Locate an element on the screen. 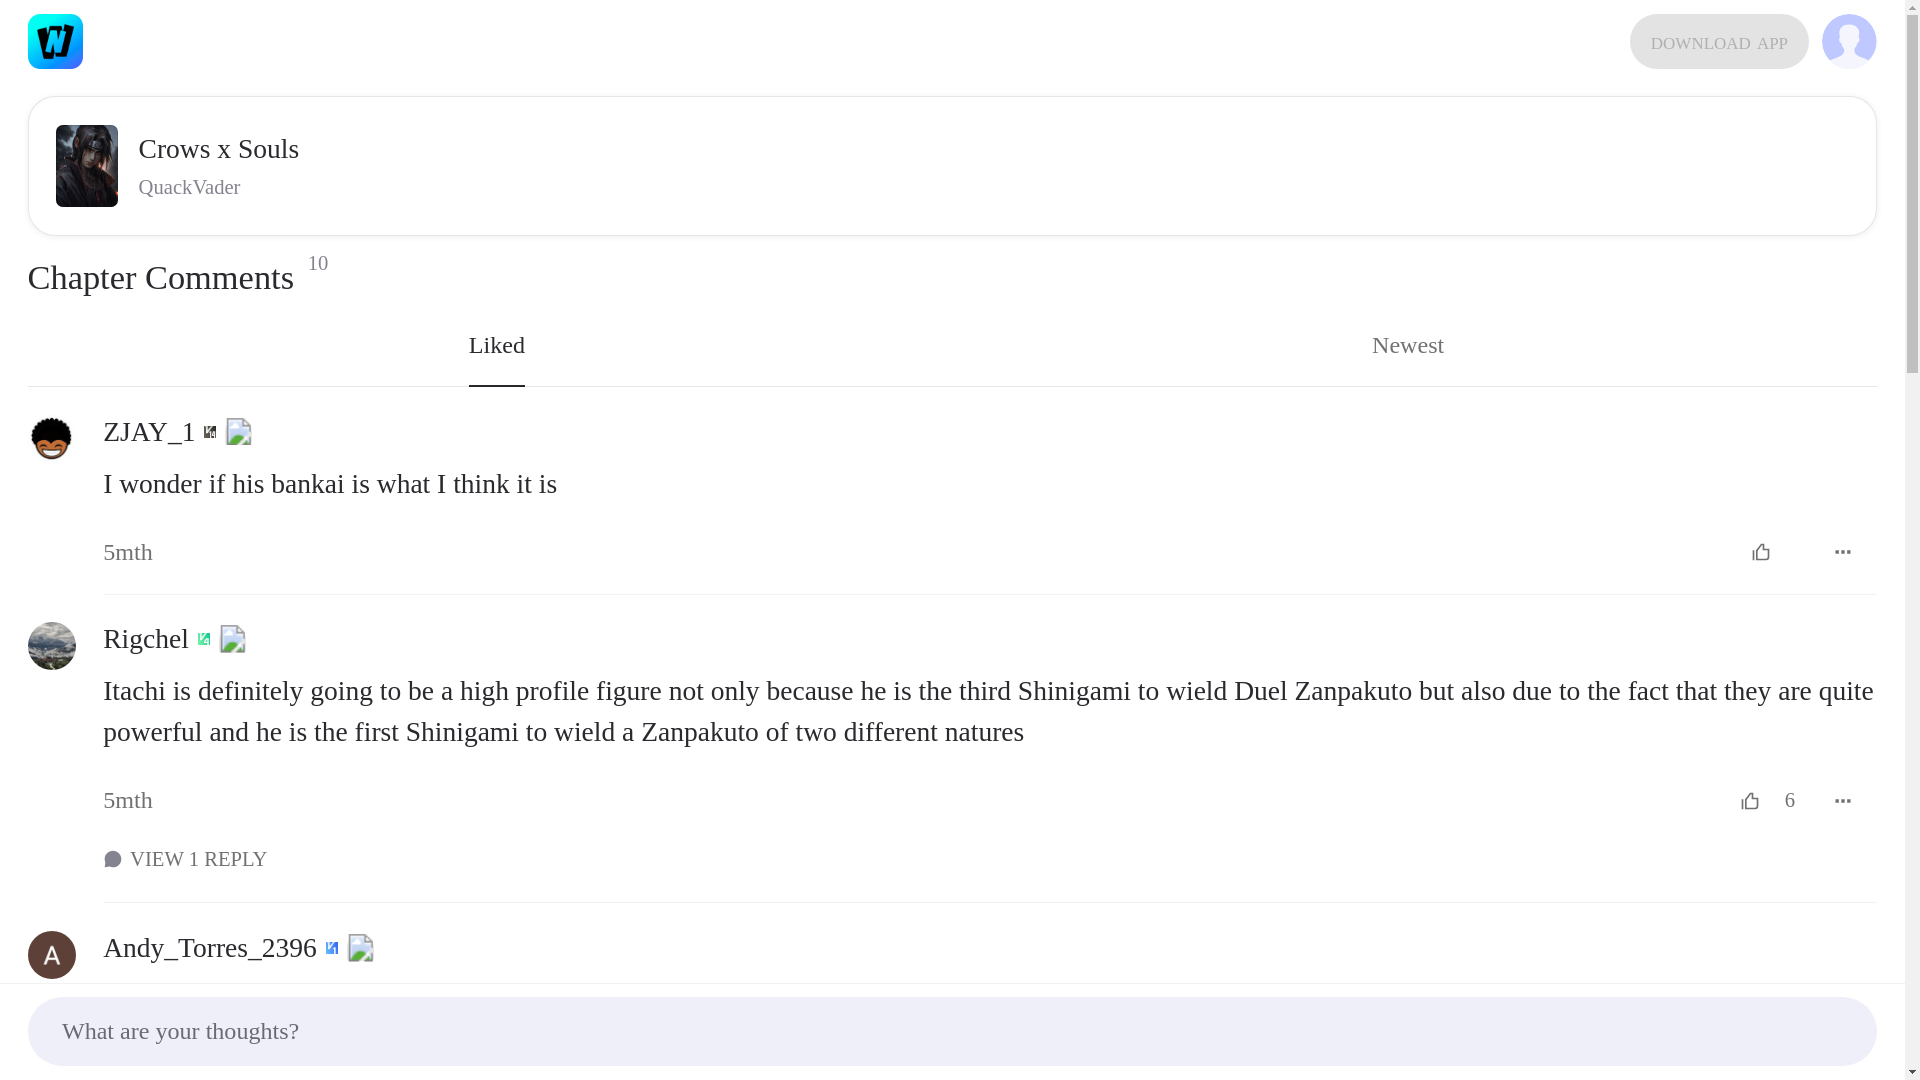 The image size is (1920, 1080). reply is located at coordinates (990, 484).